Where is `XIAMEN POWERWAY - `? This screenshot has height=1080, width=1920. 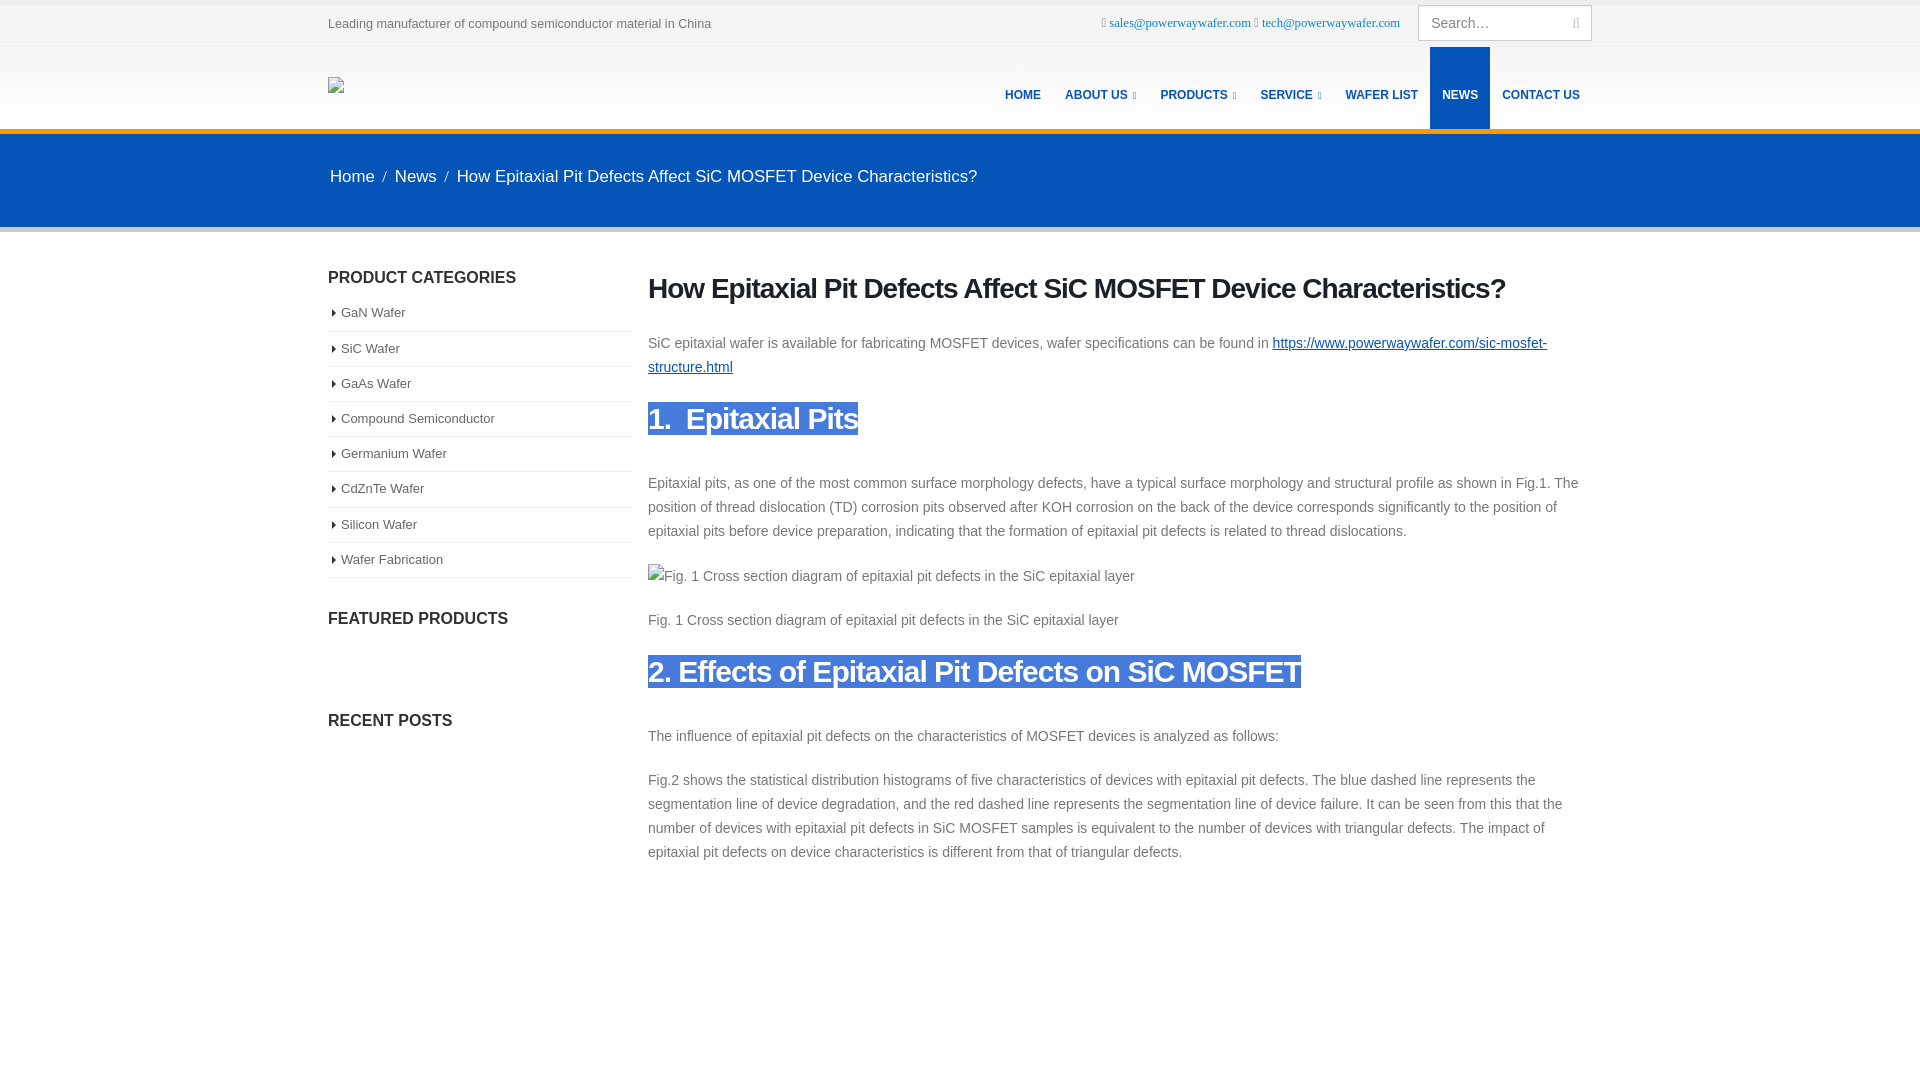 XIAMEN POWERWAY -  is located at coordinates (406, 88).